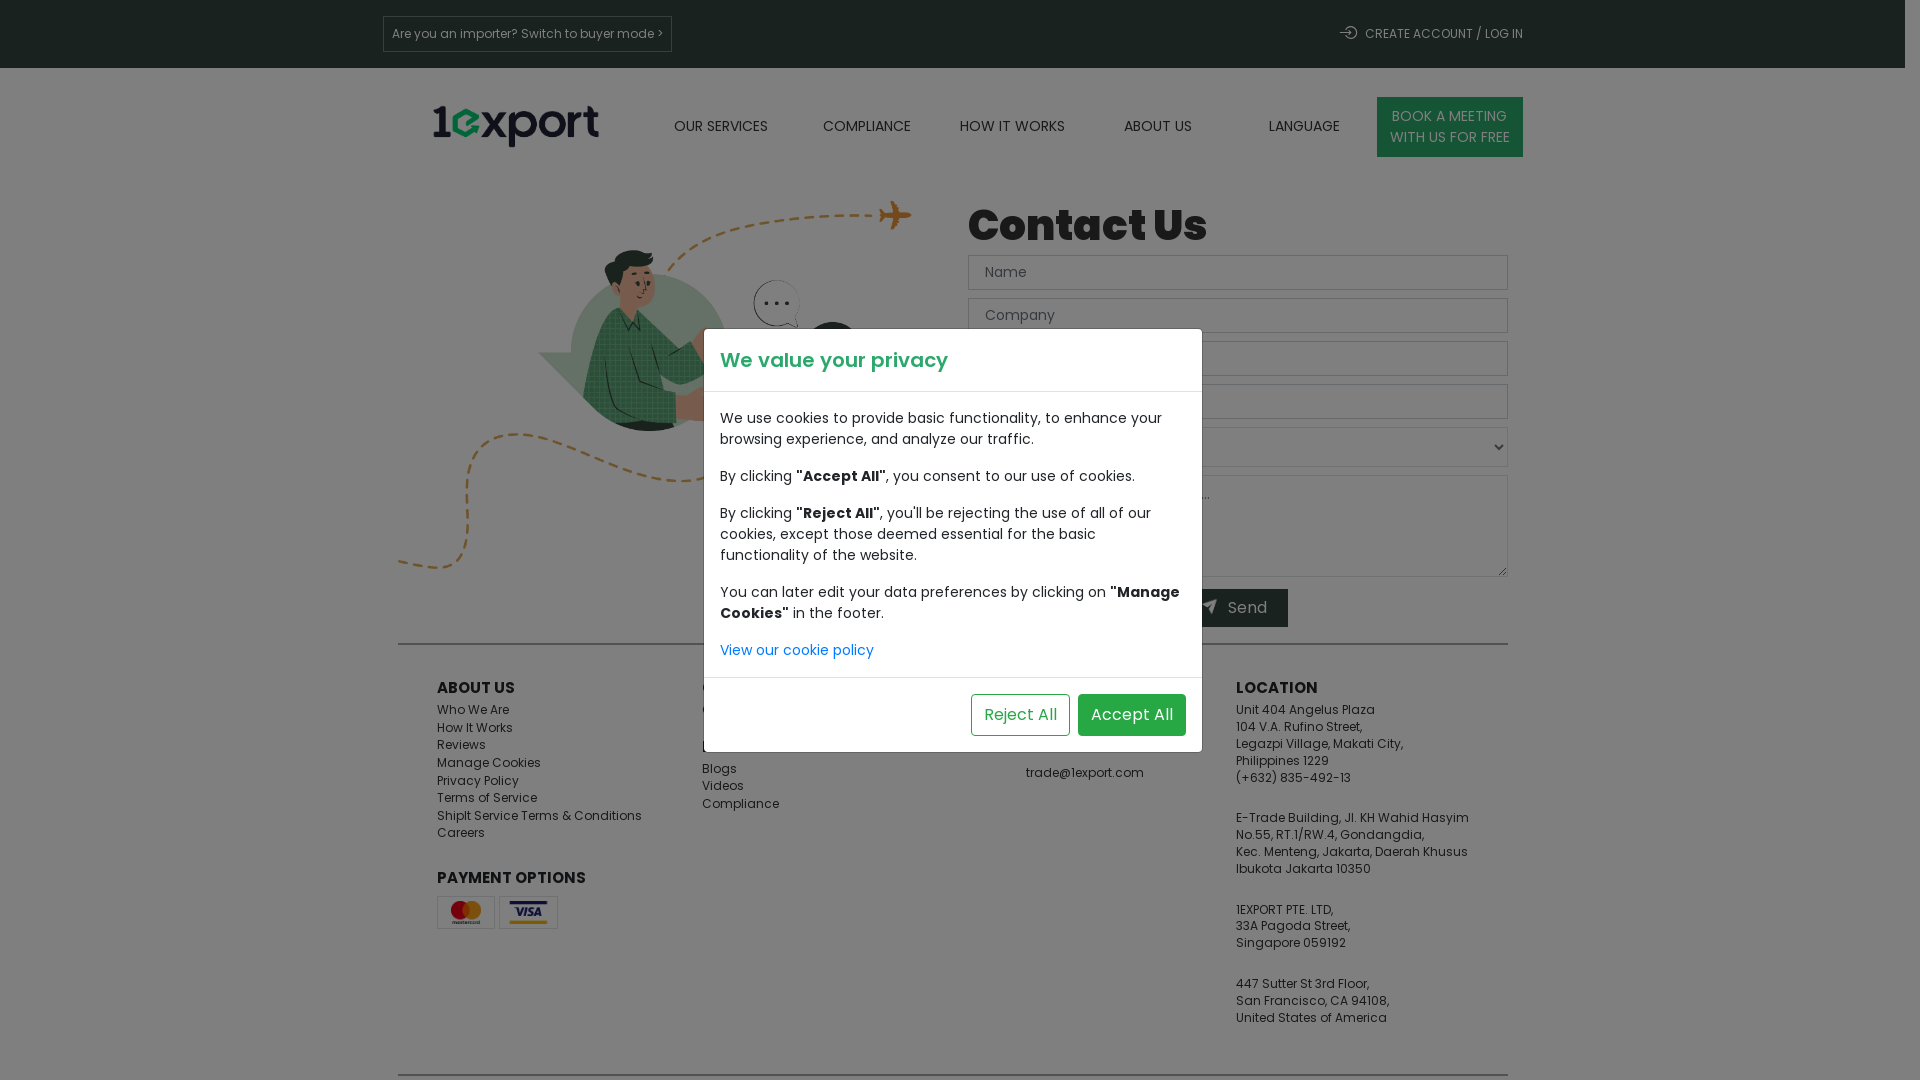  I want to click on Are you an importer? Switch to buyer mode >, so click(526, 34).